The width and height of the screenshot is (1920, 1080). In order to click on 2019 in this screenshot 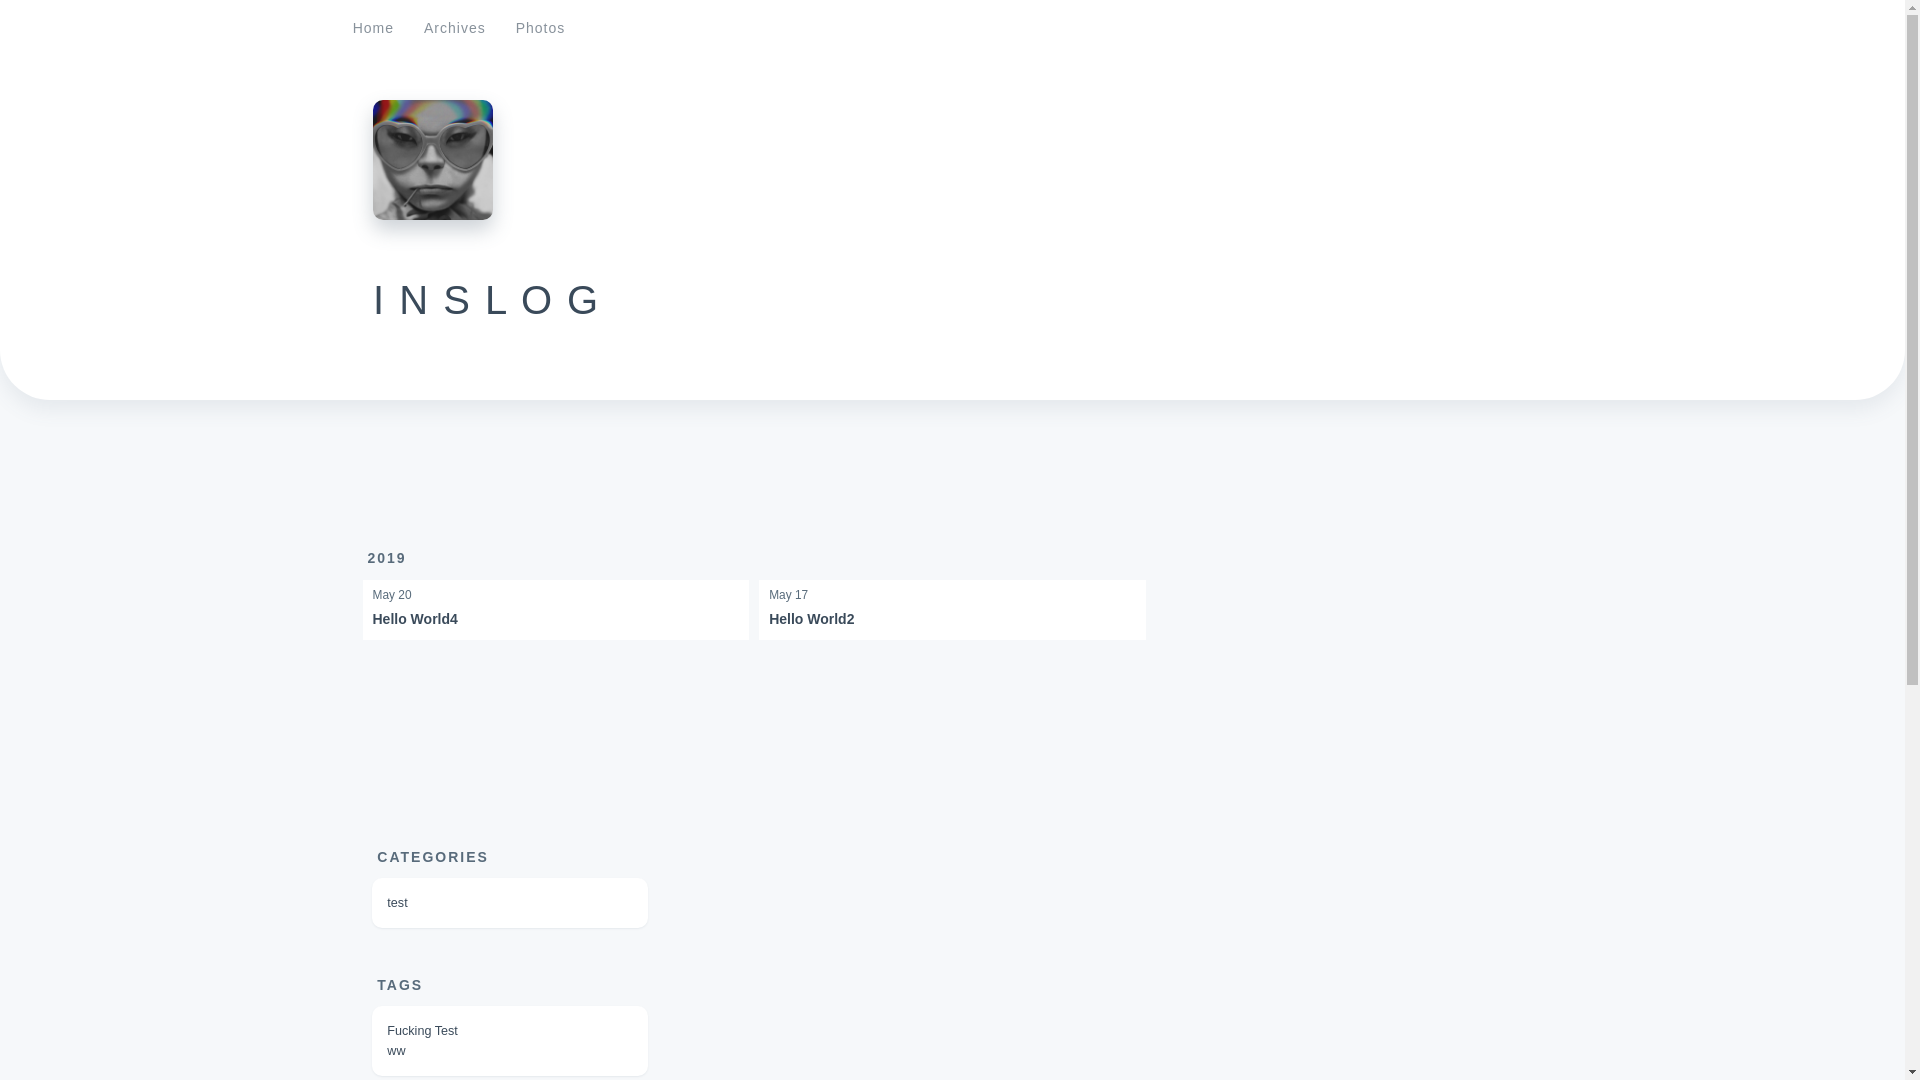, I will do `click(388, 558)`.